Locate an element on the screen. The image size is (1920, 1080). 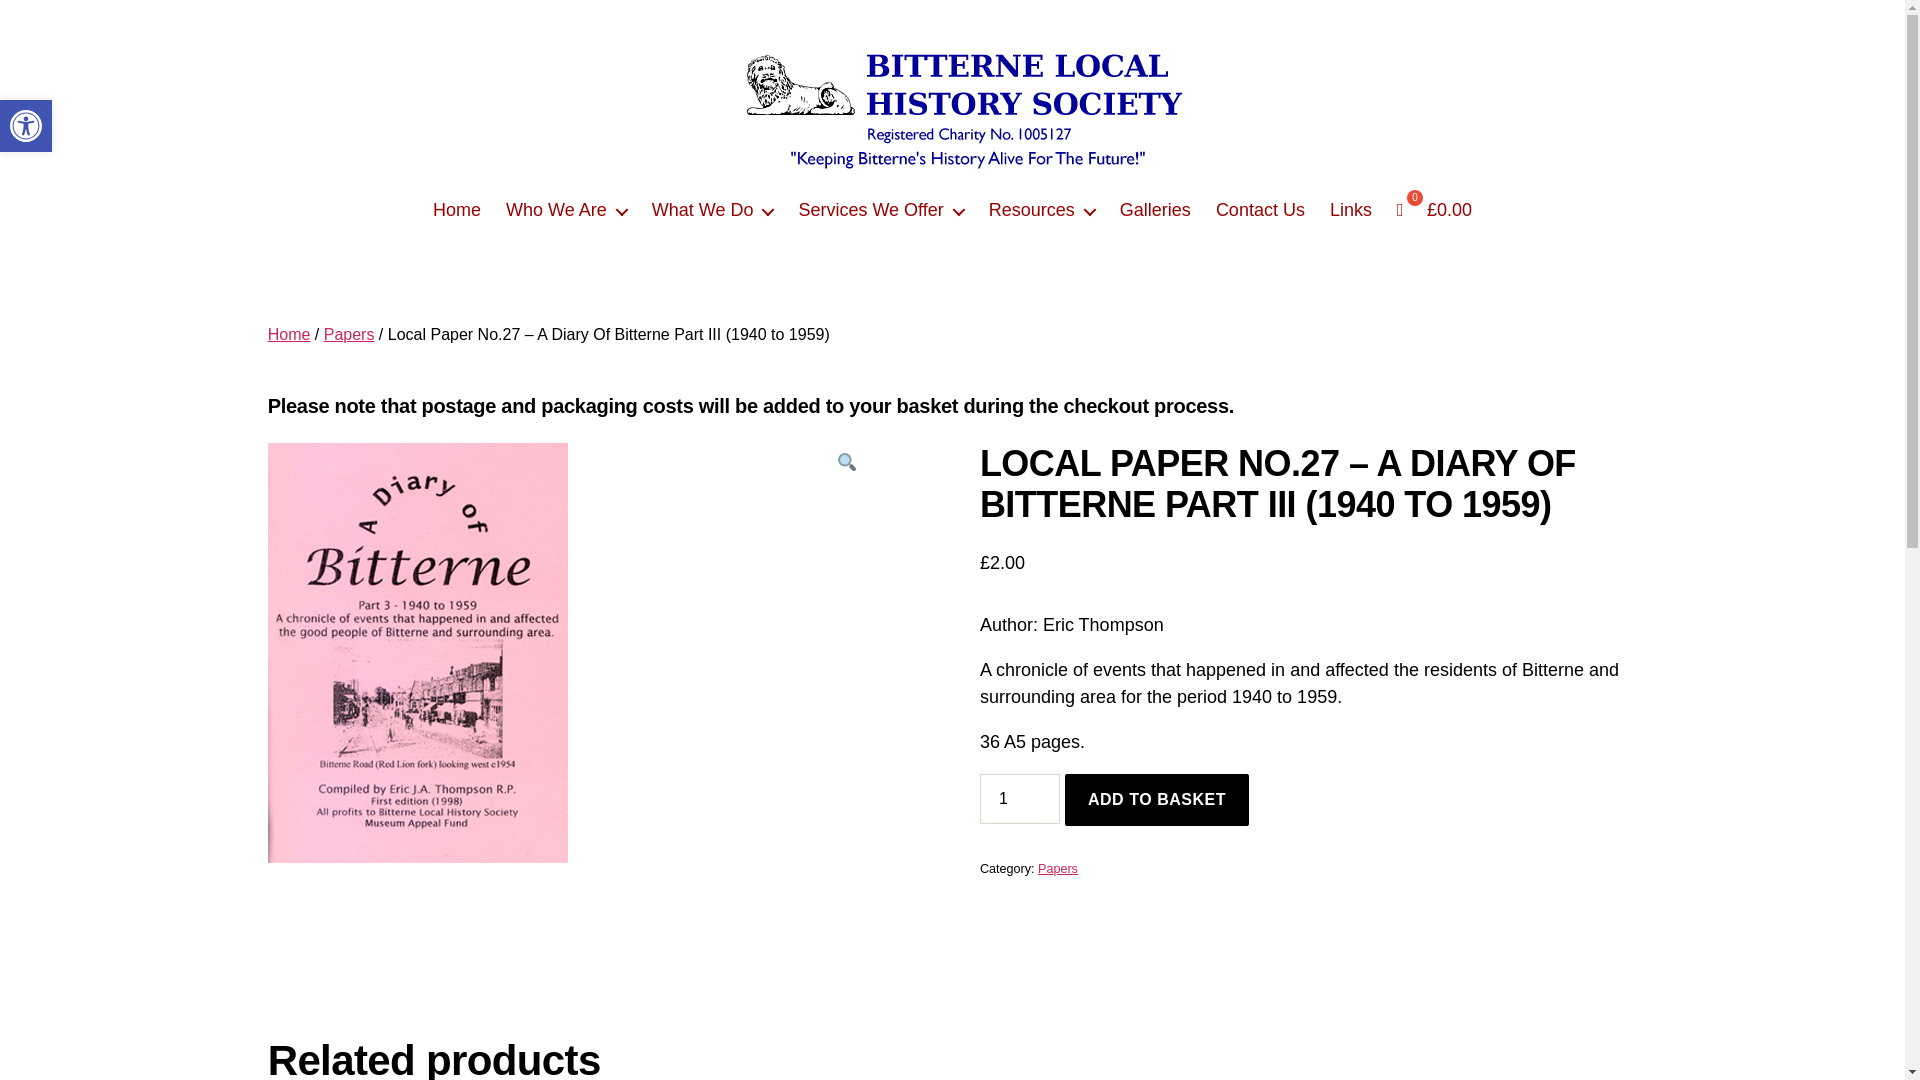
Links is located at coordinates (1351, 210).